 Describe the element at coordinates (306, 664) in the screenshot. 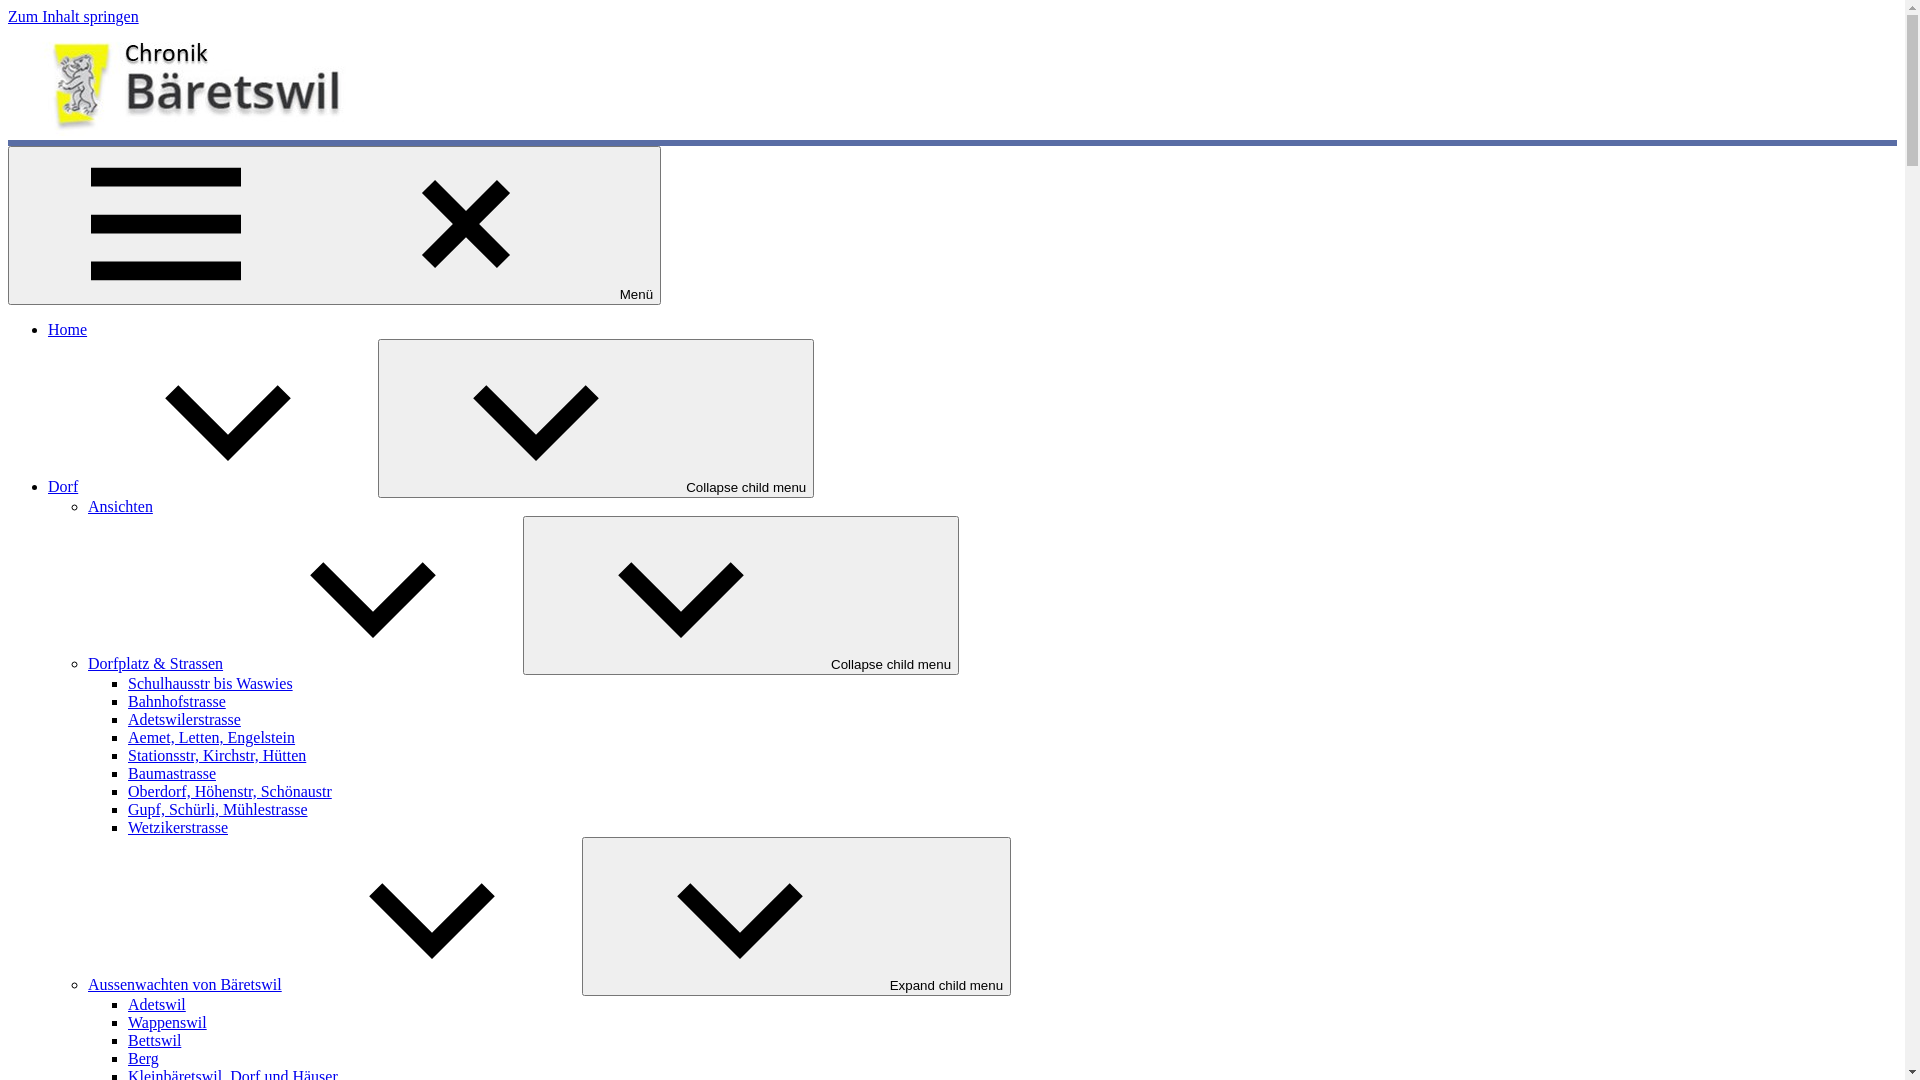

I see `Dorfplatz & Strassen` at that location.